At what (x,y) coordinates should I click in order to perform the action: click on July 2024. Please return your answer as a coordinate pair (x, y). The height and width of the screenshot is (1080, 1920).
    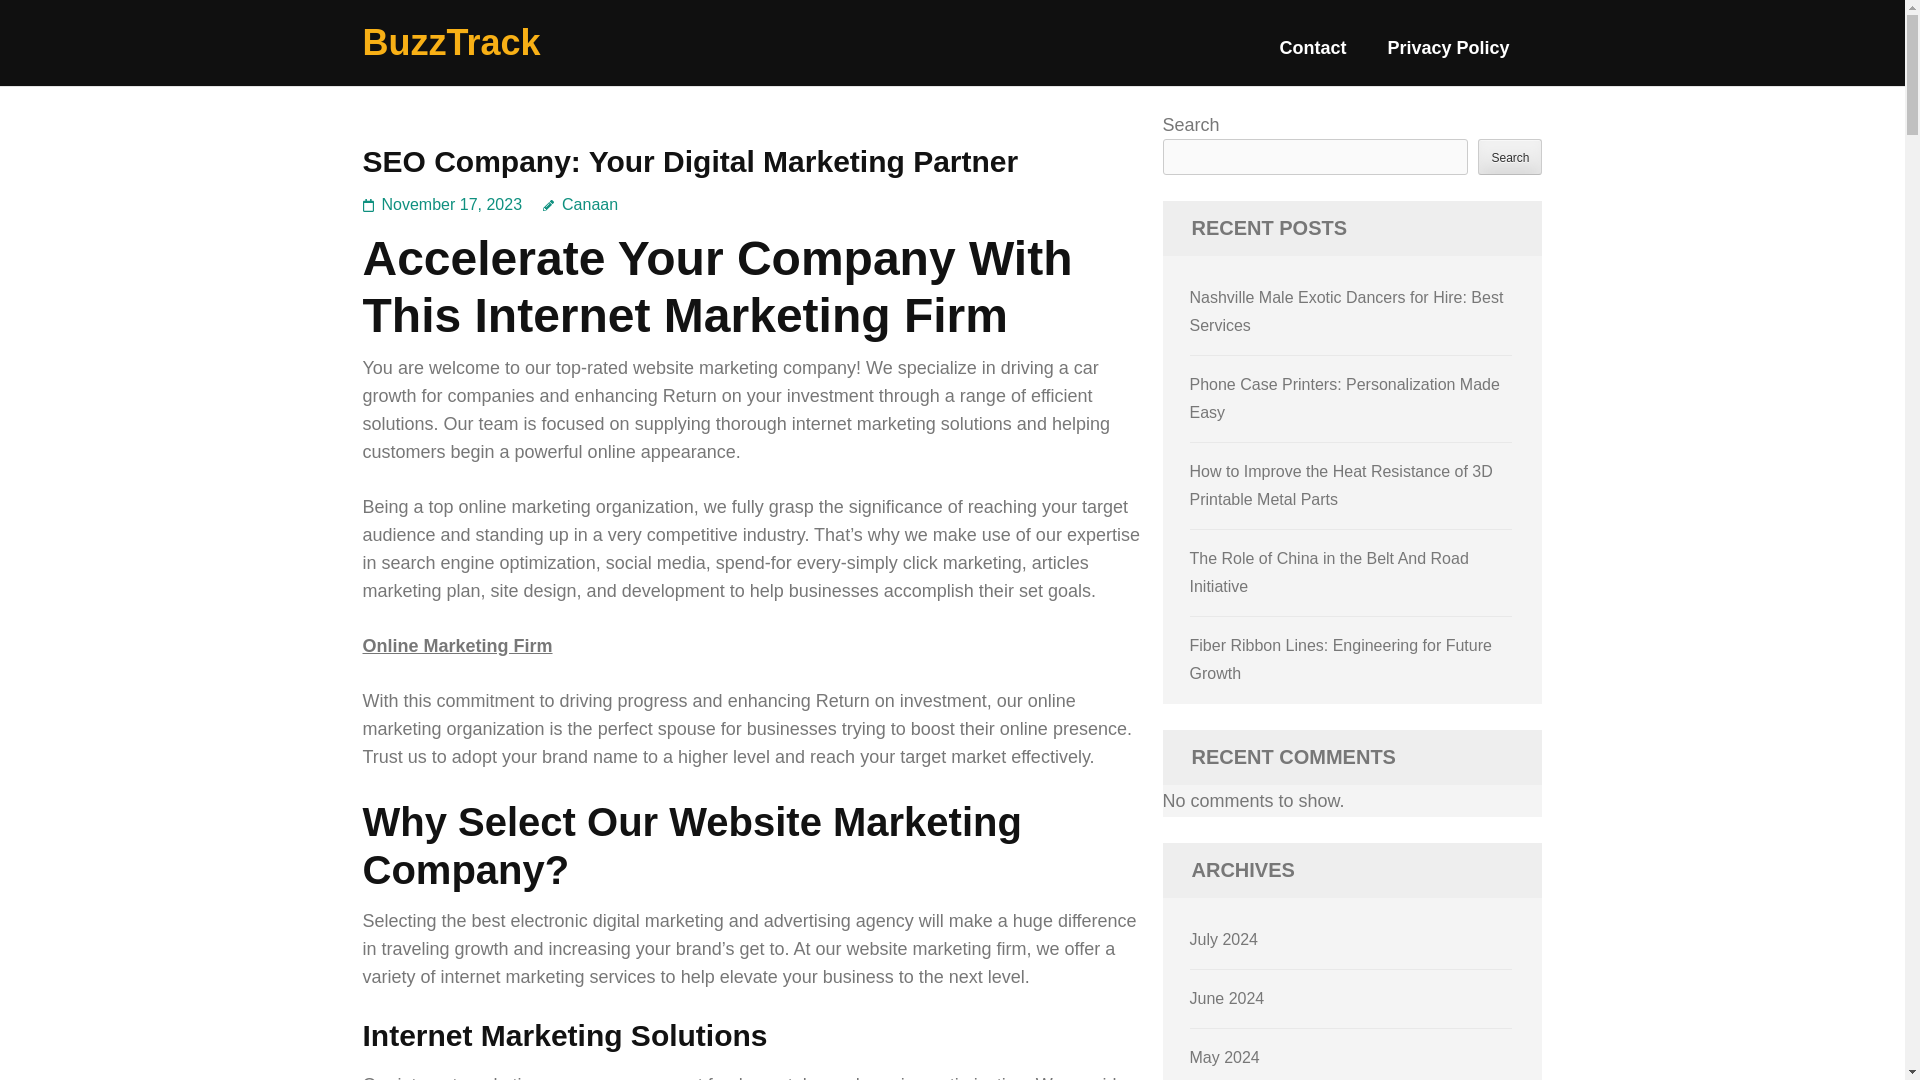
    Looking at the image, I should click on (1224, 939).